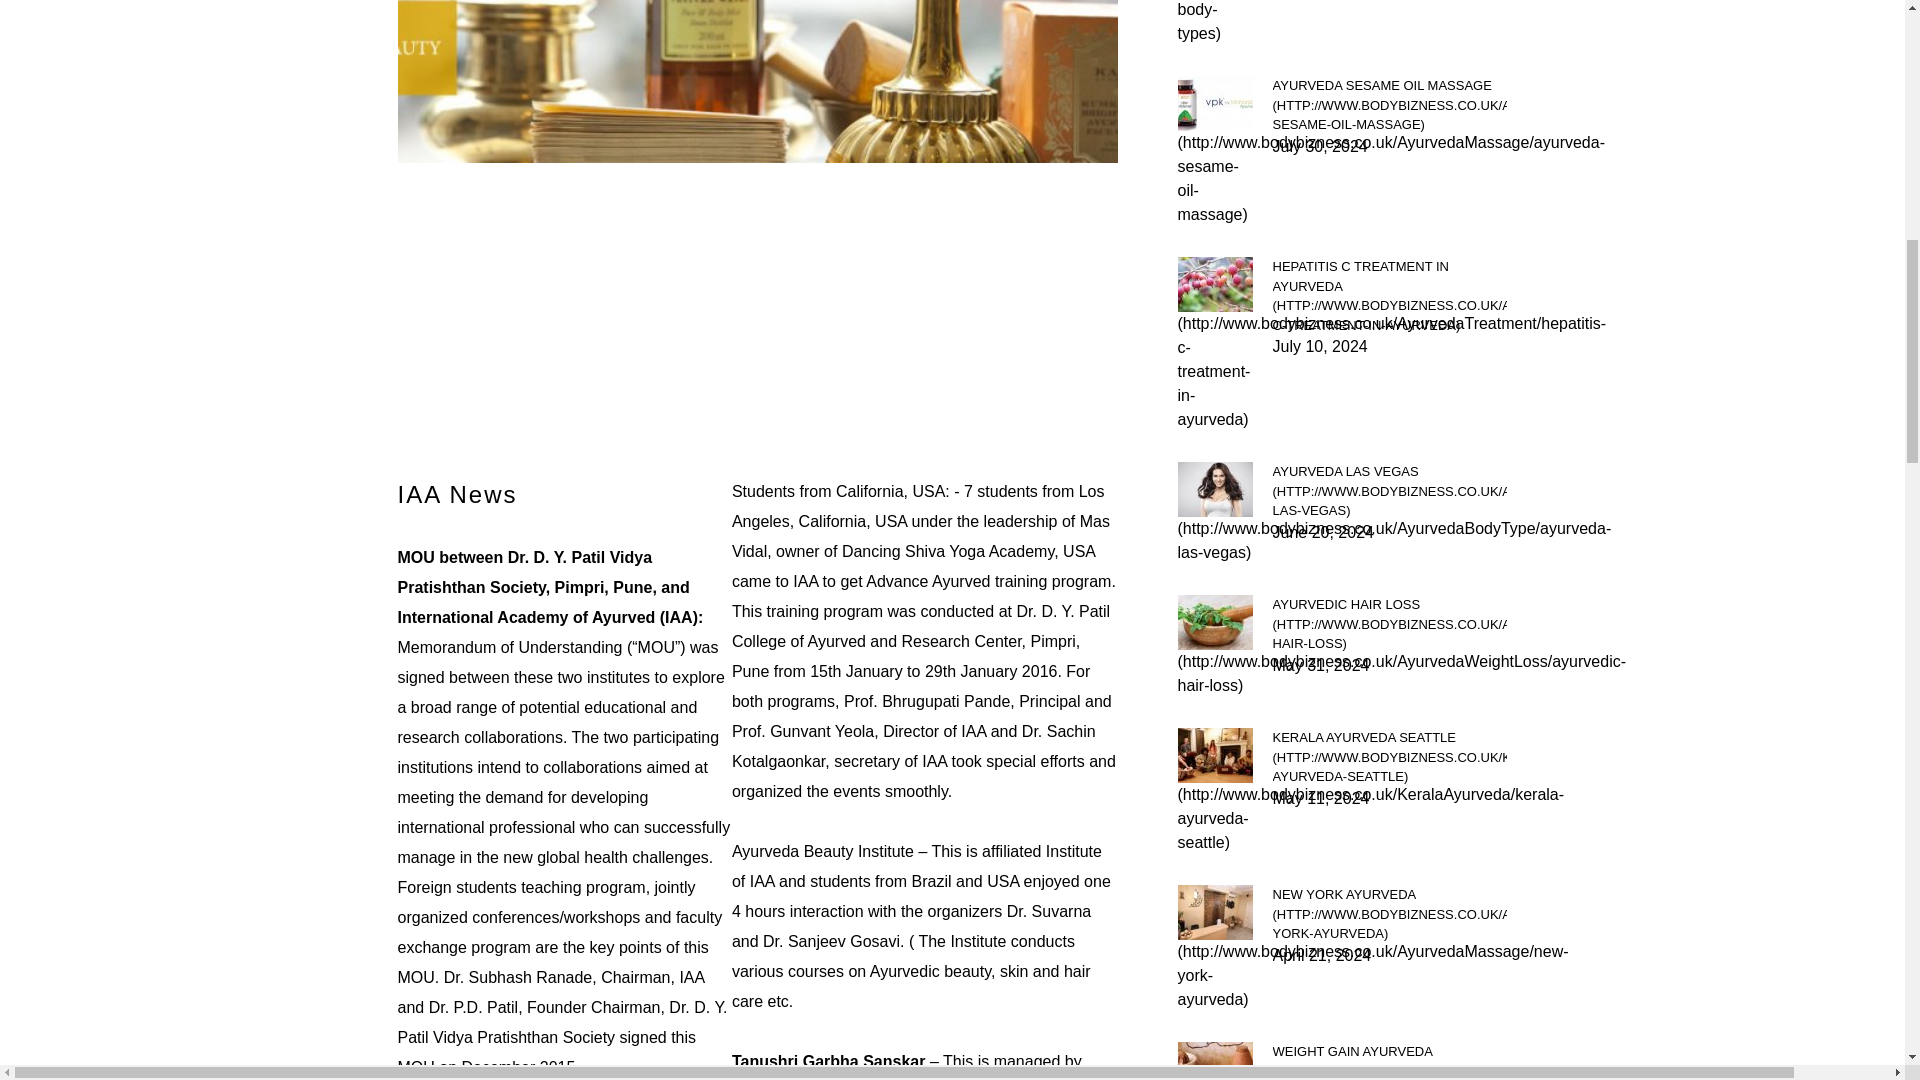  What do you see at coordinates (1389, 296) in the screenshot?
I see `HEPATITIS C TREATMENT IN AYURVEDA` at bounding box center [1389, 296].